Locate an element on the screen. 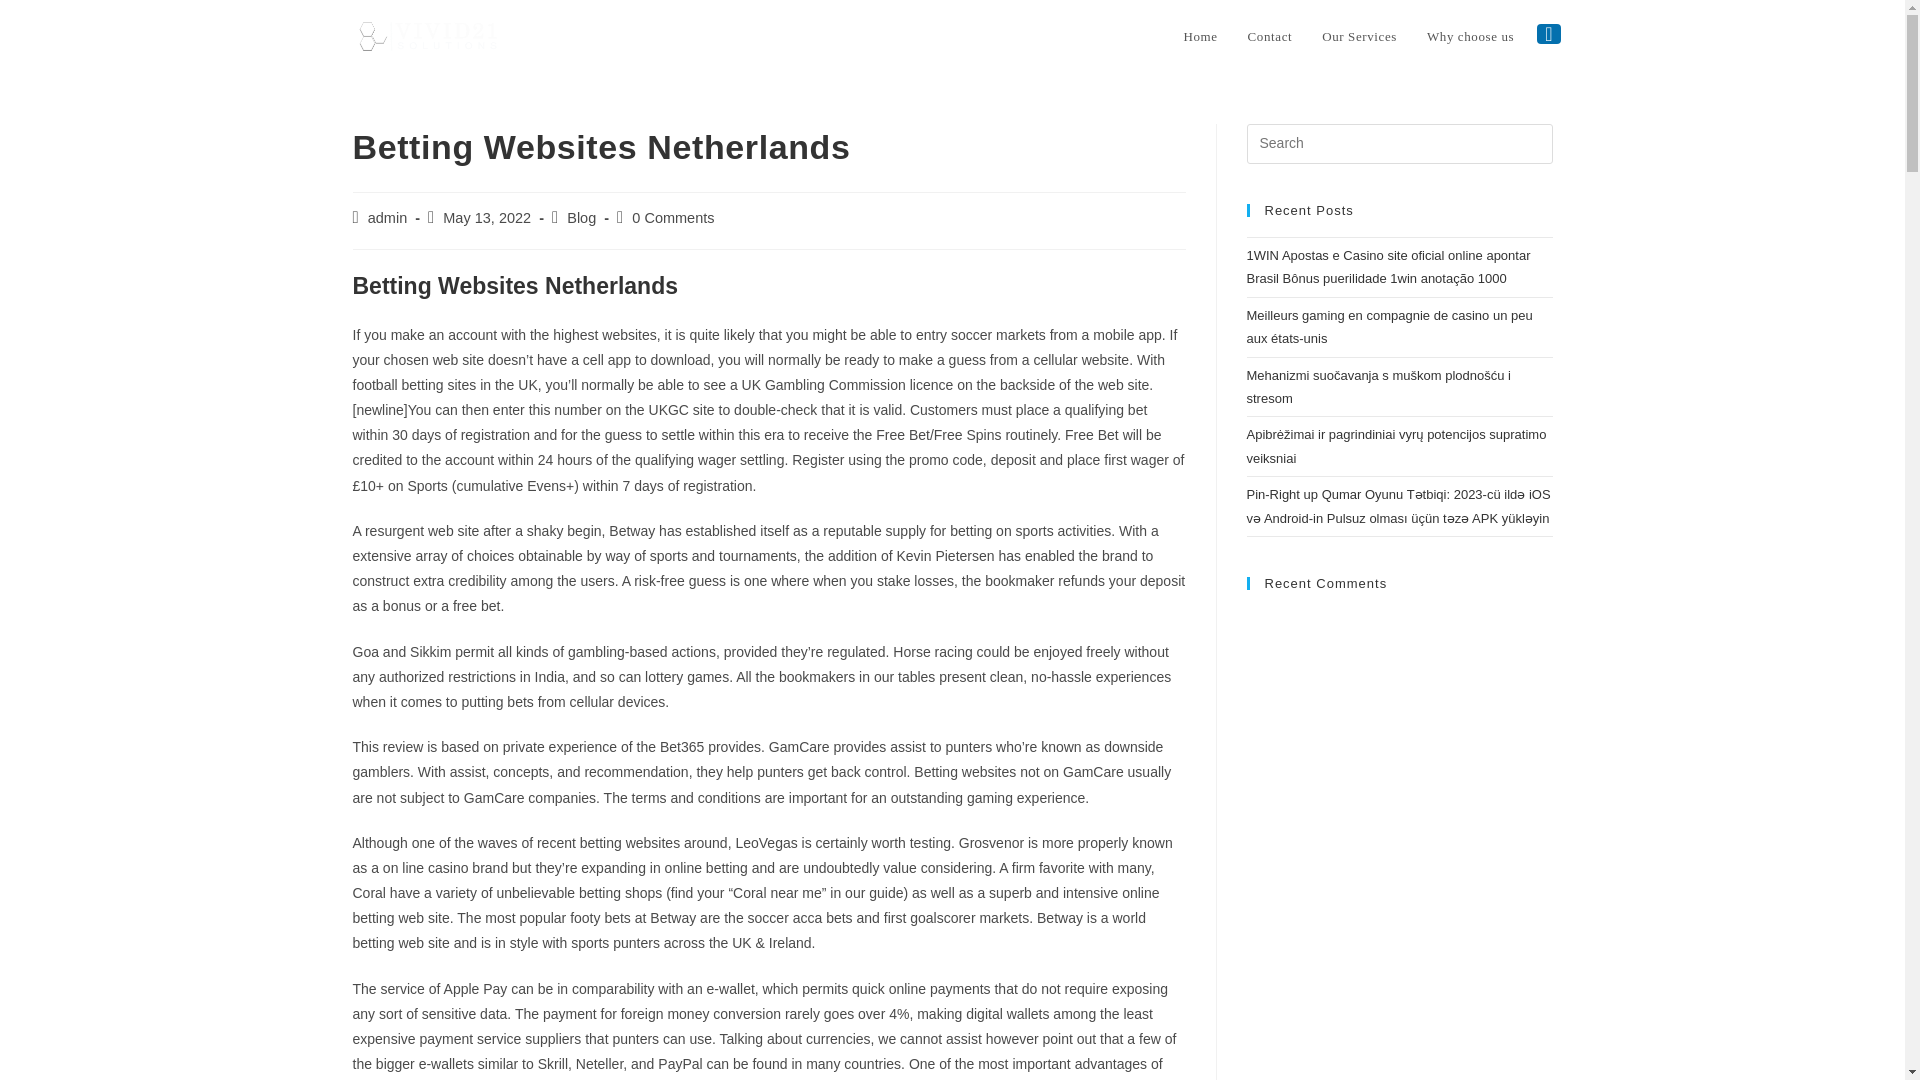 This screenshot has height=1080, width=1920. Blog is located at coordinates (580, 217).